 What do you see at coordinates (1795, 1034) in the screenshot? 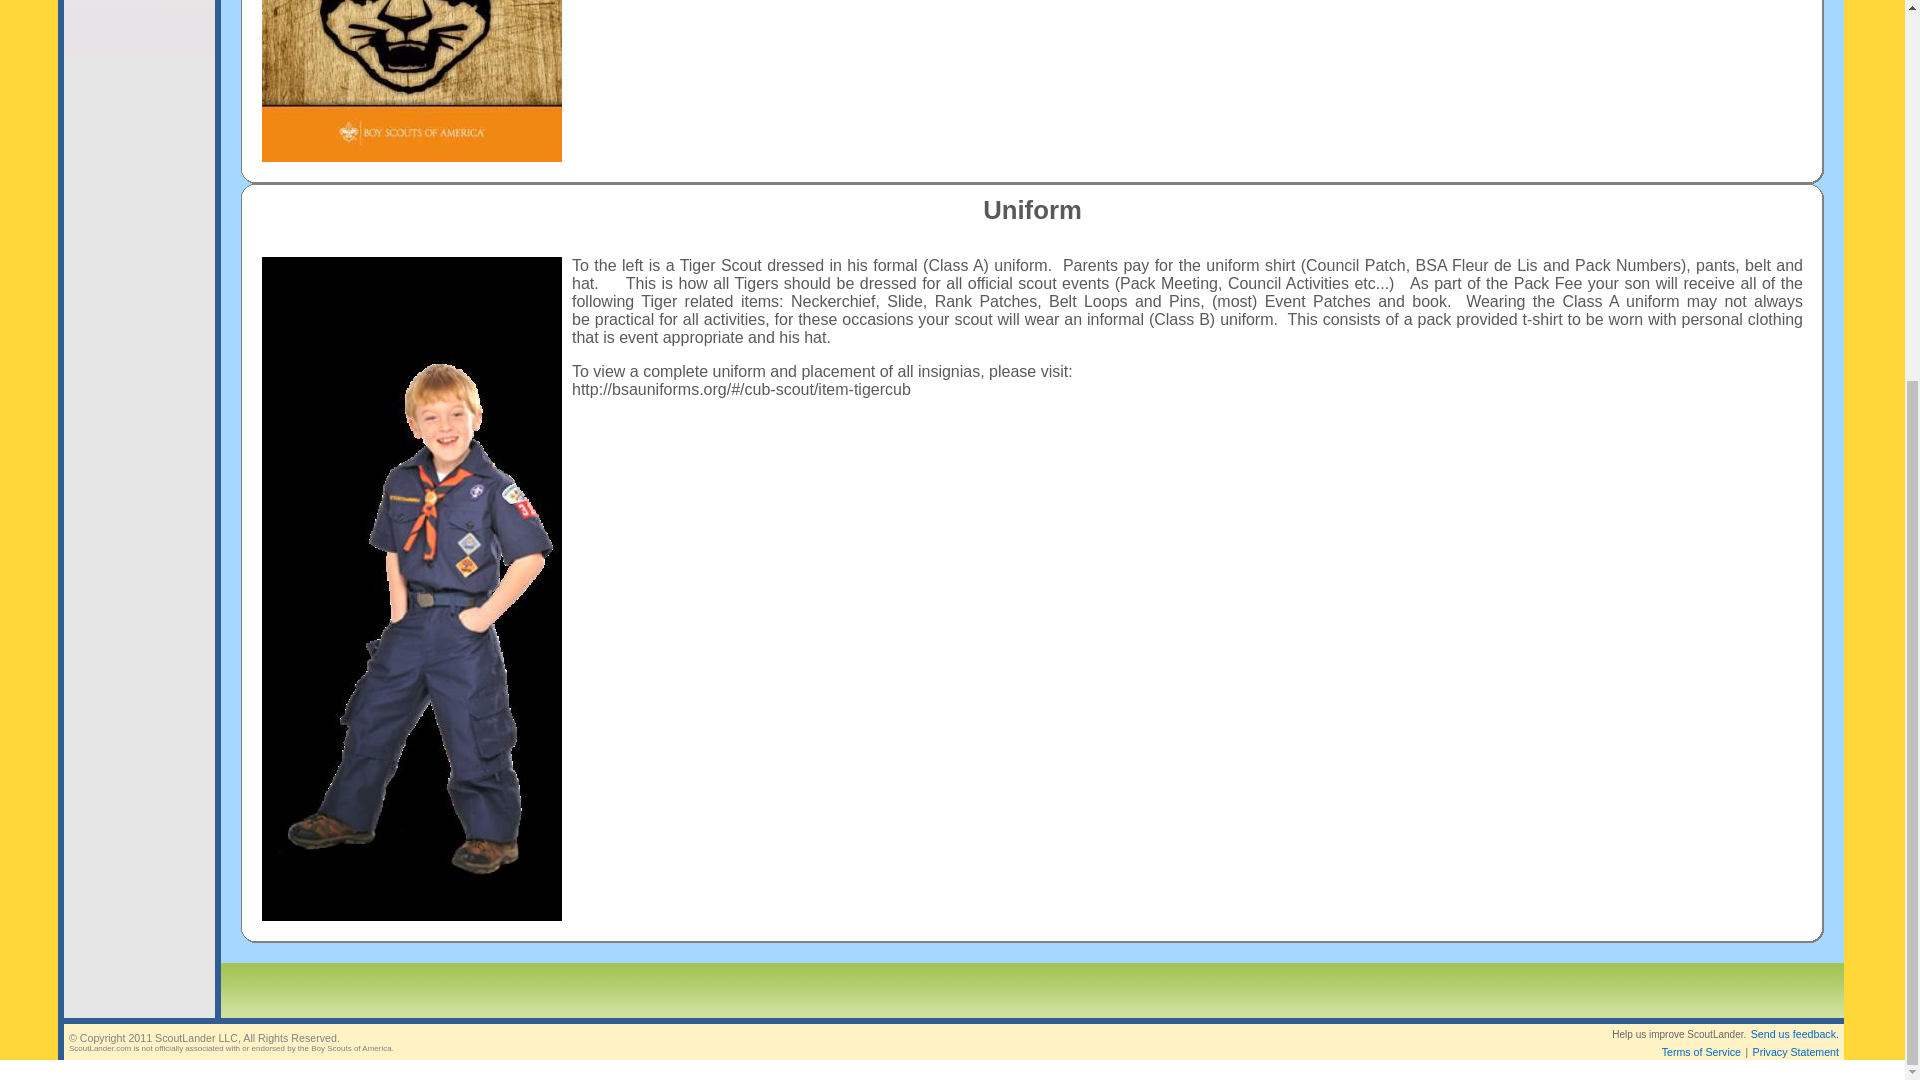
I see `Send us feedback.` at bounding box center [1795, 1034].